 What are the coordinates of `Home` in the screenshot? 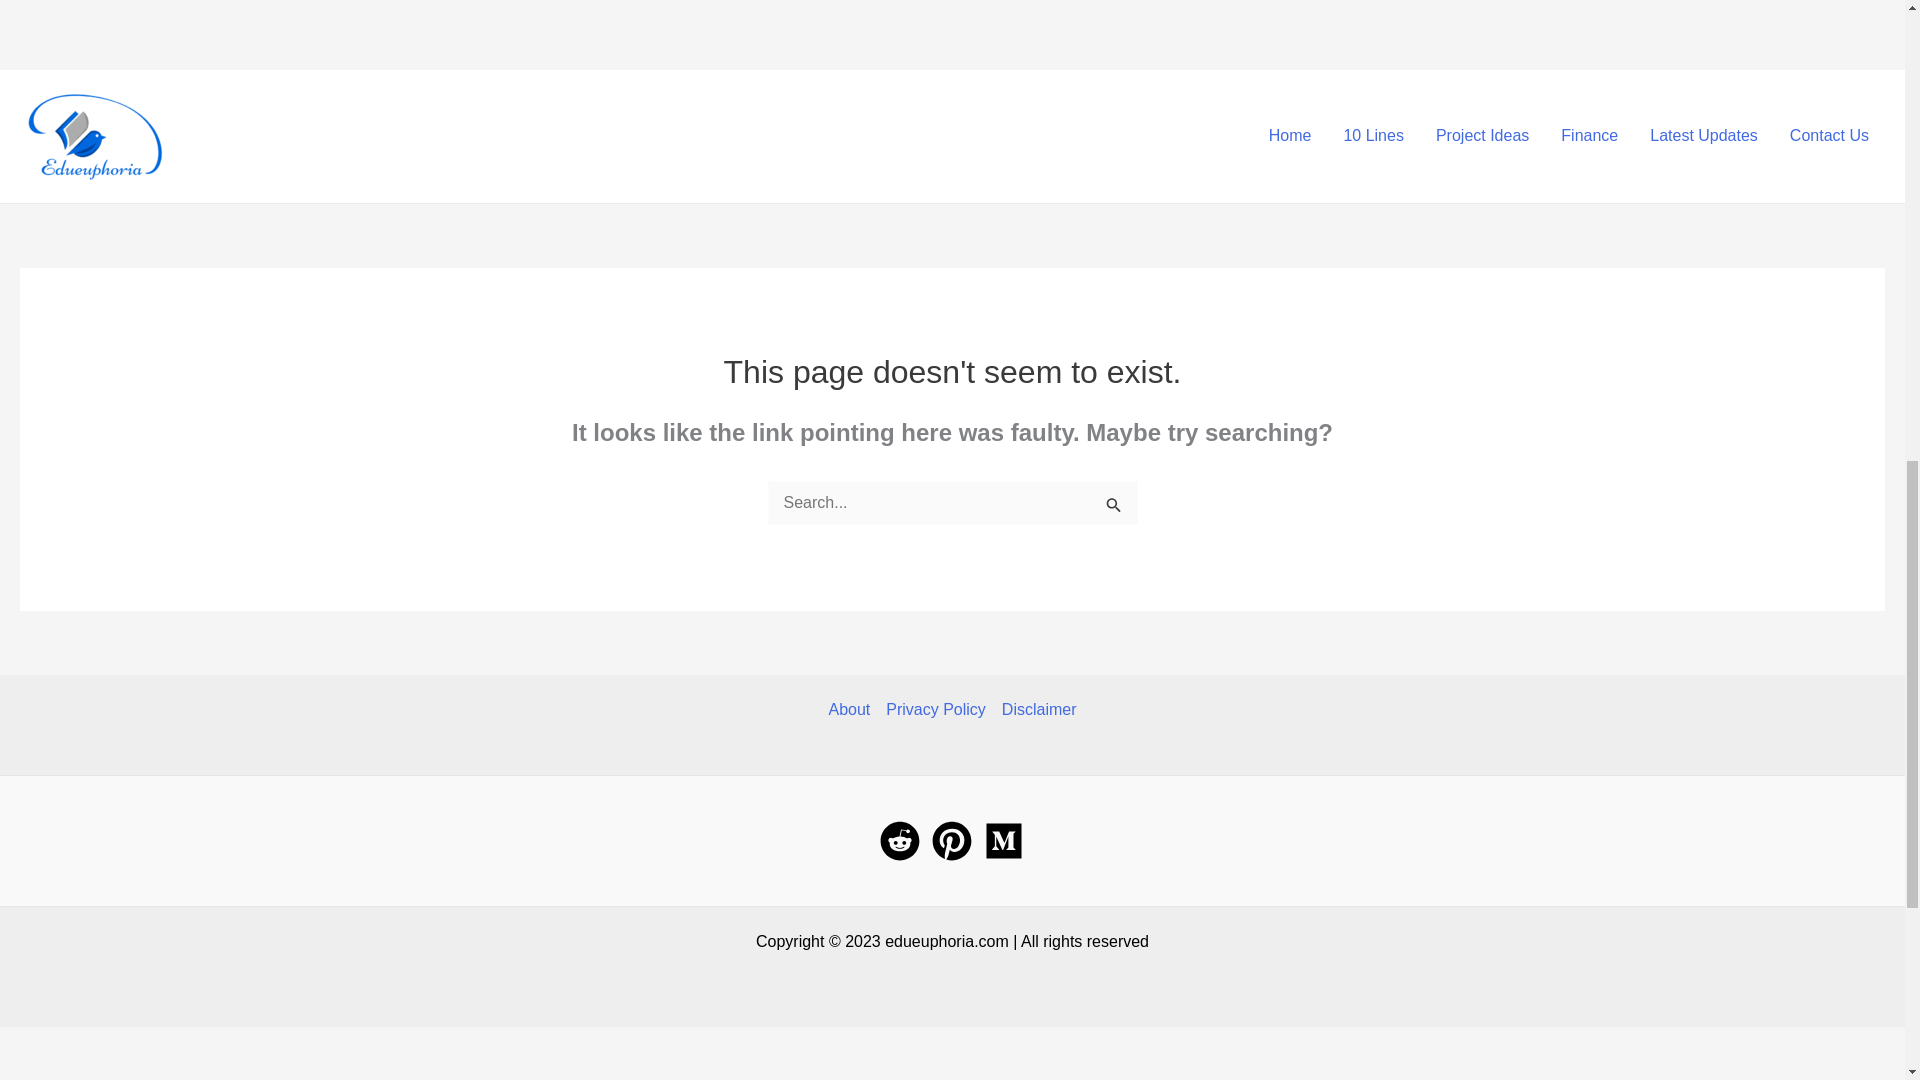 It's located at (1290, 136).